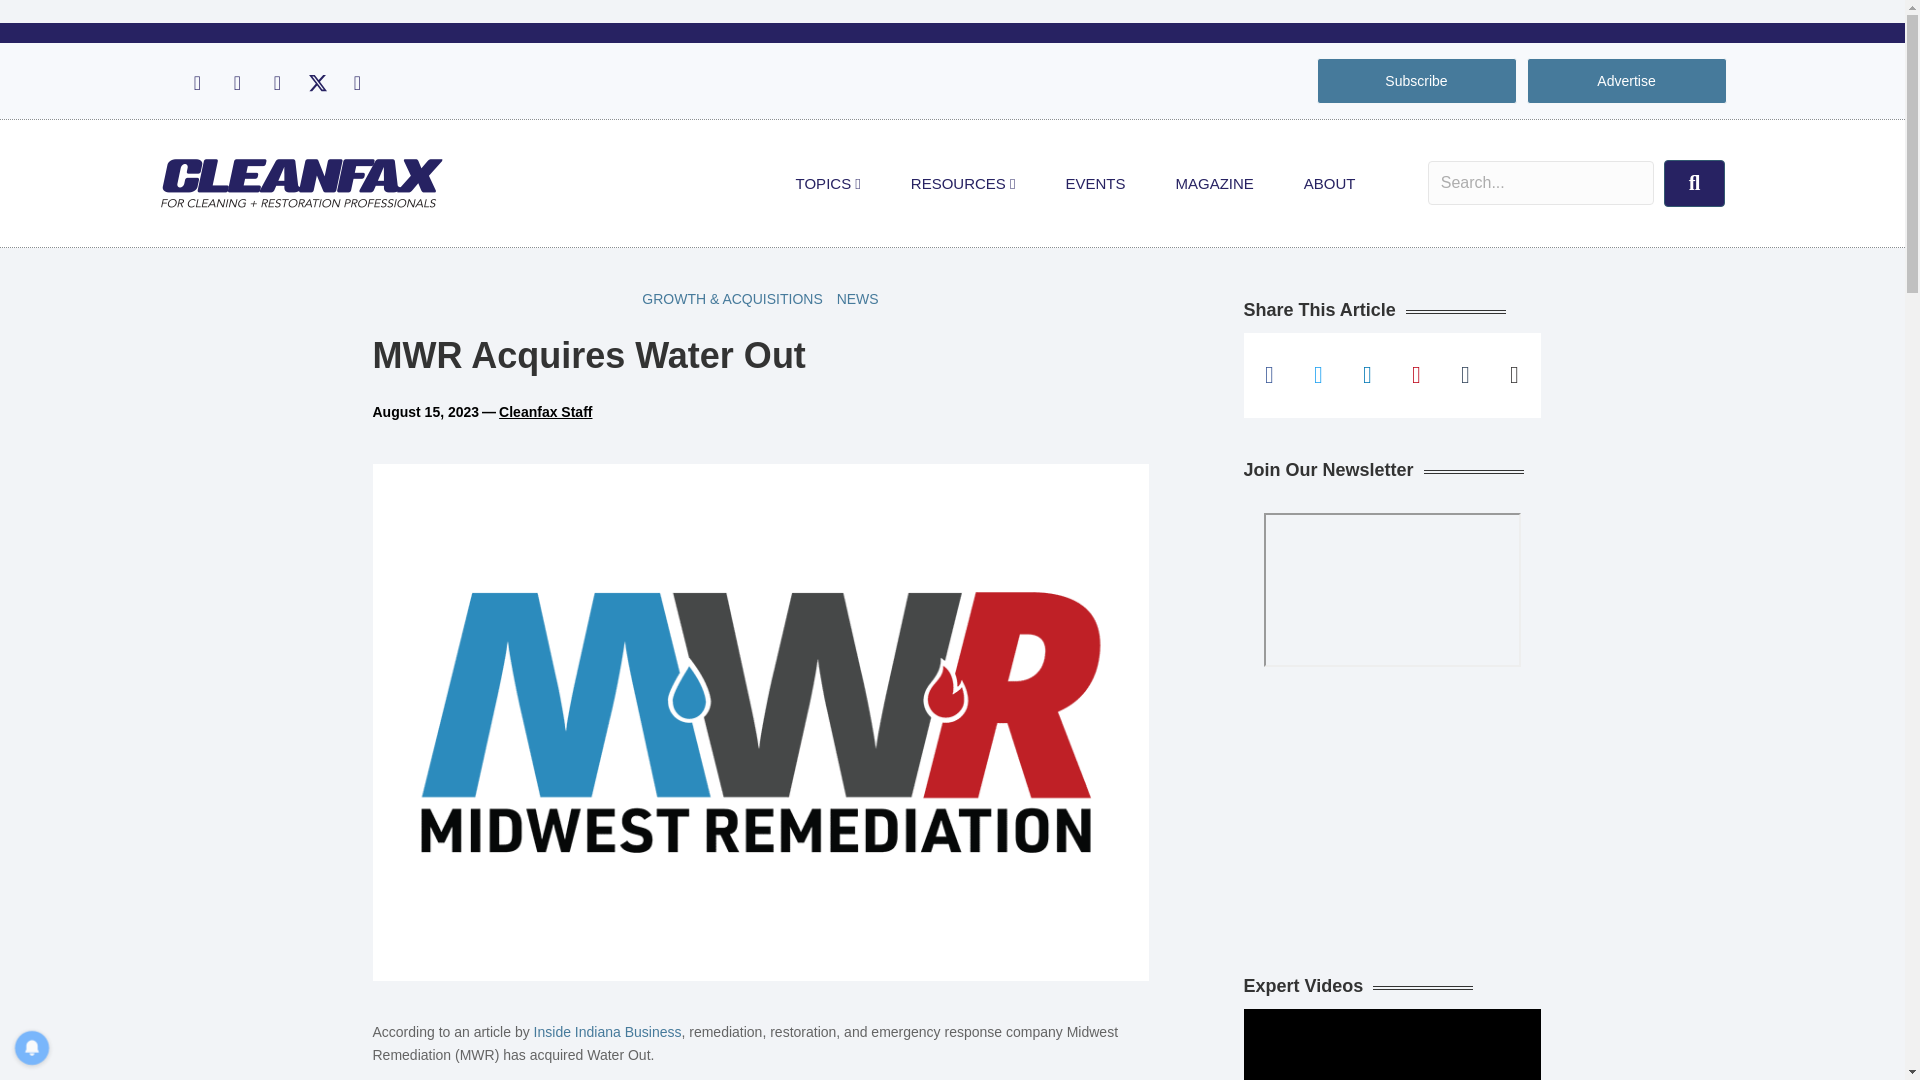  What do you see at coordinates (356, 83) in the screenshot?
I see `YouTube` at bounding box center [356, 83].